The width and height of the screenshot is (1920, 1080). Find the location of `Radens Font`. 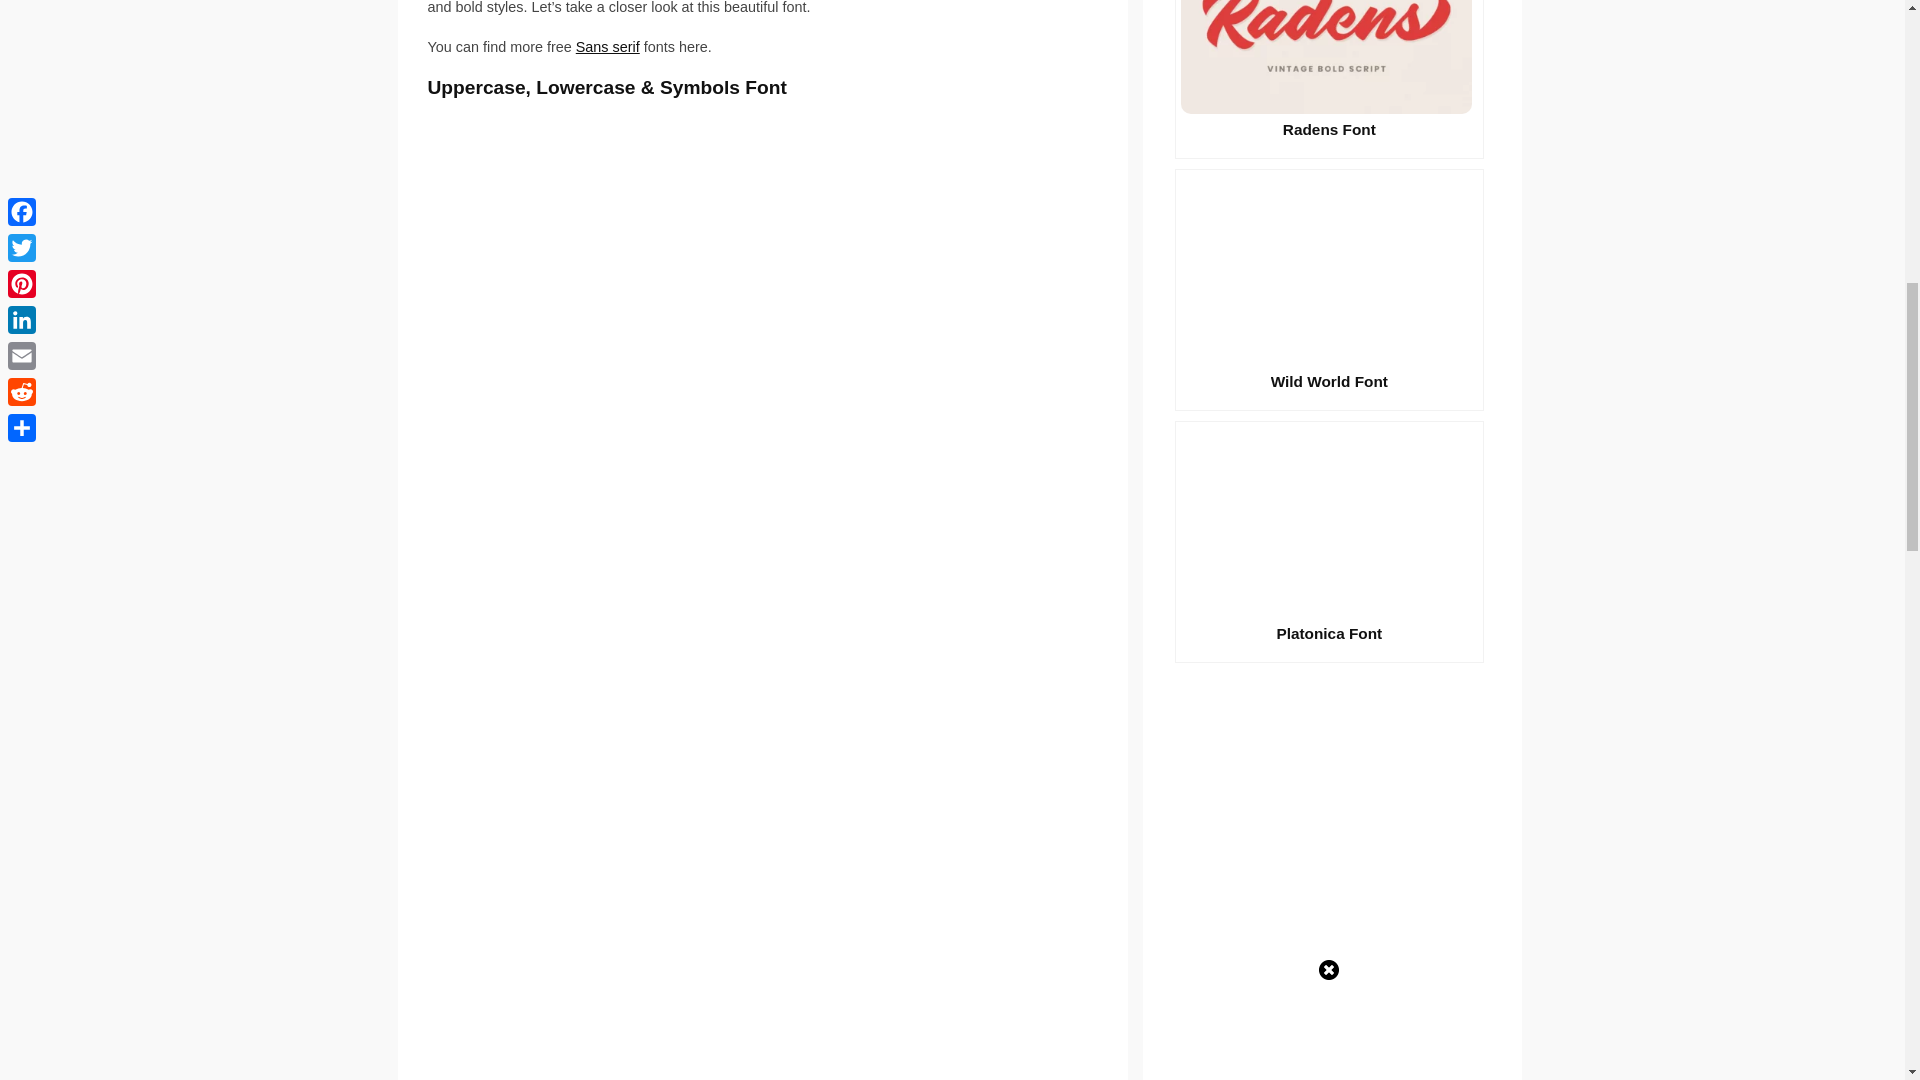

Radens Font is located at coordinates (1330, 79).